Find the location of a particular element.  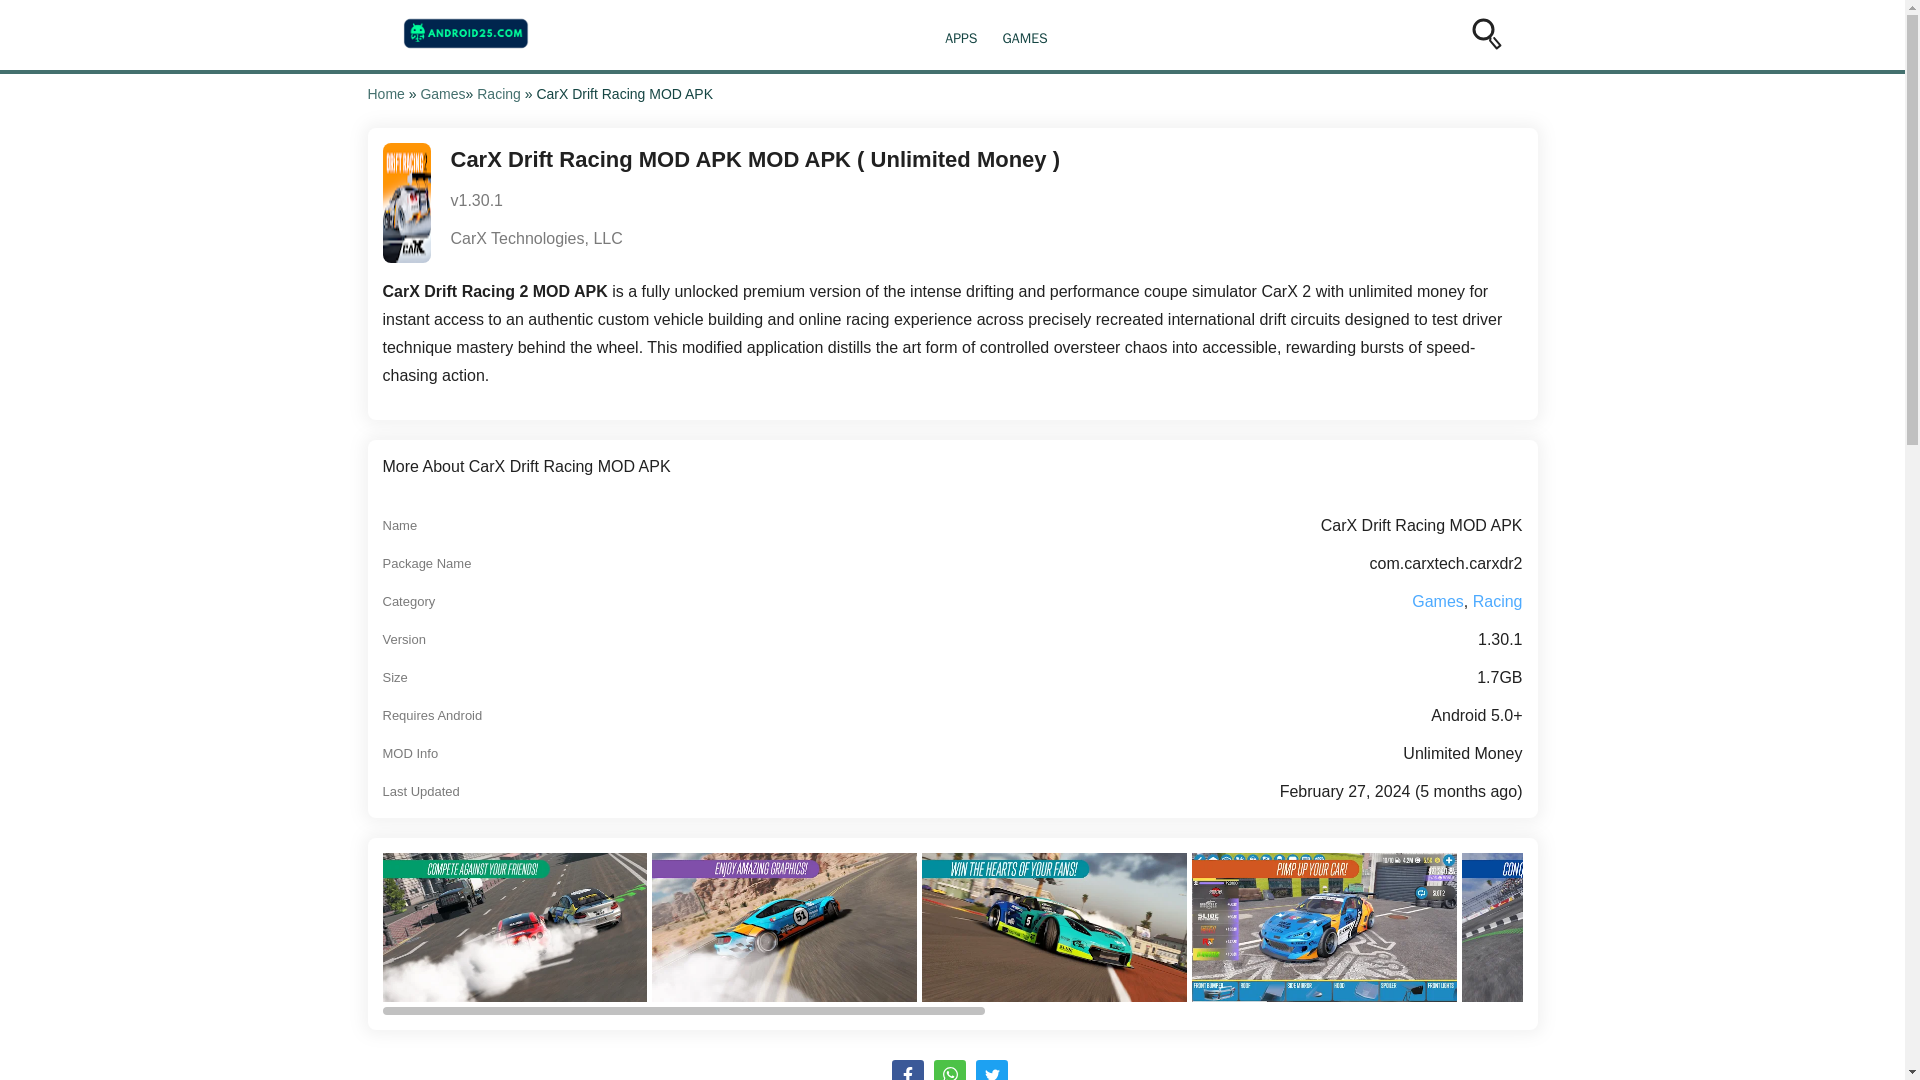

GAMES is located at coordinates (1025, 38).